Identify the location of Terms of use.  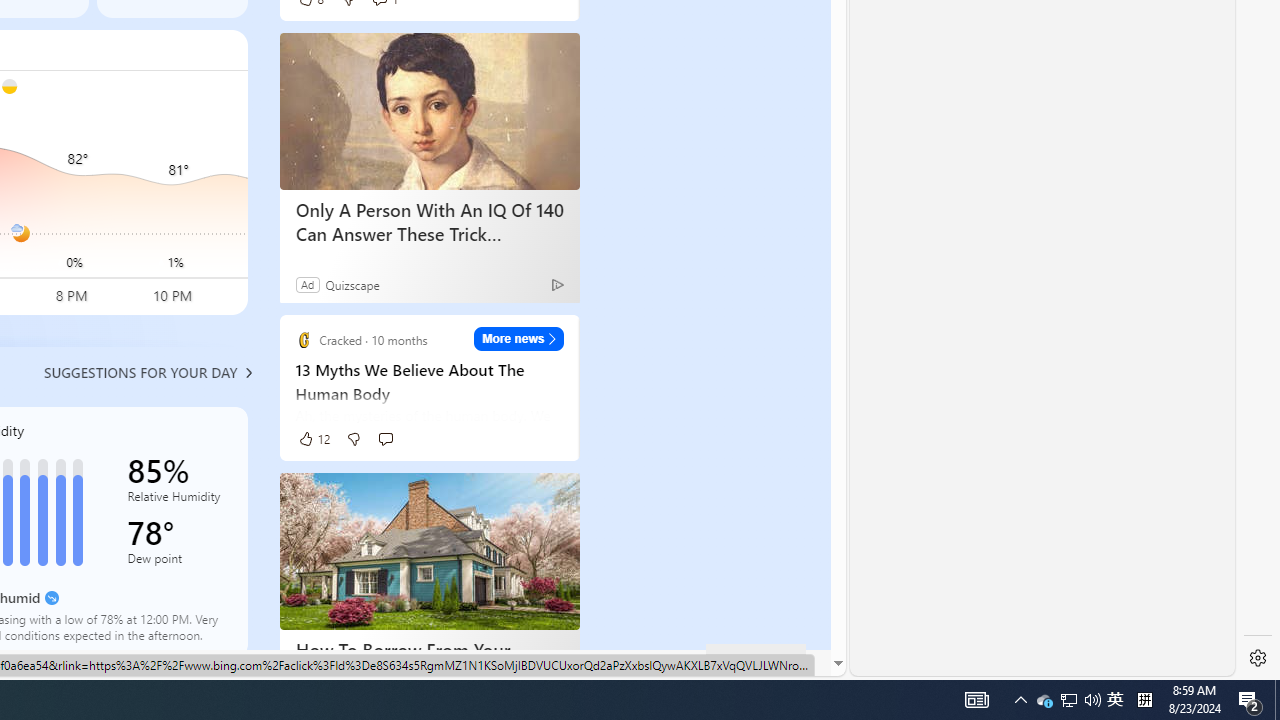
(432, 662).